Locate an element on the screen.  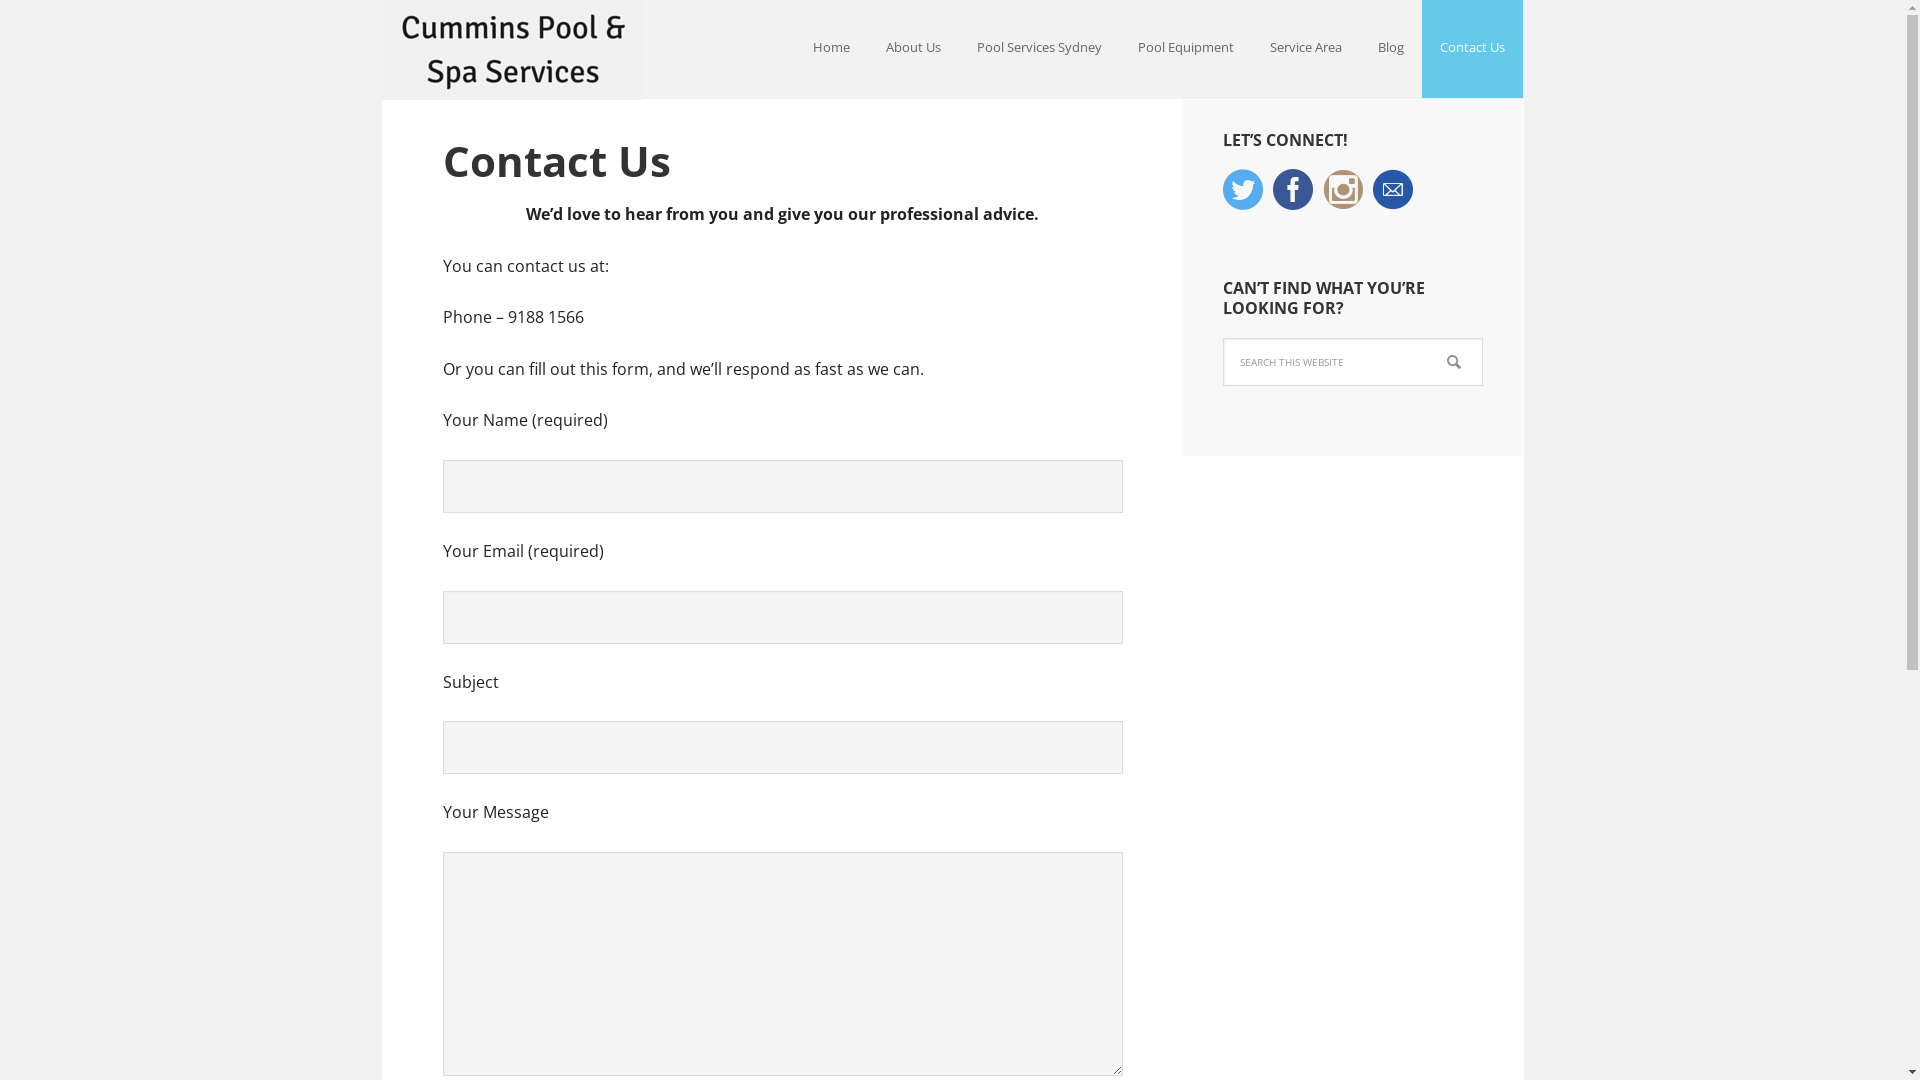
Blog is located at coordinates (1391, 49).